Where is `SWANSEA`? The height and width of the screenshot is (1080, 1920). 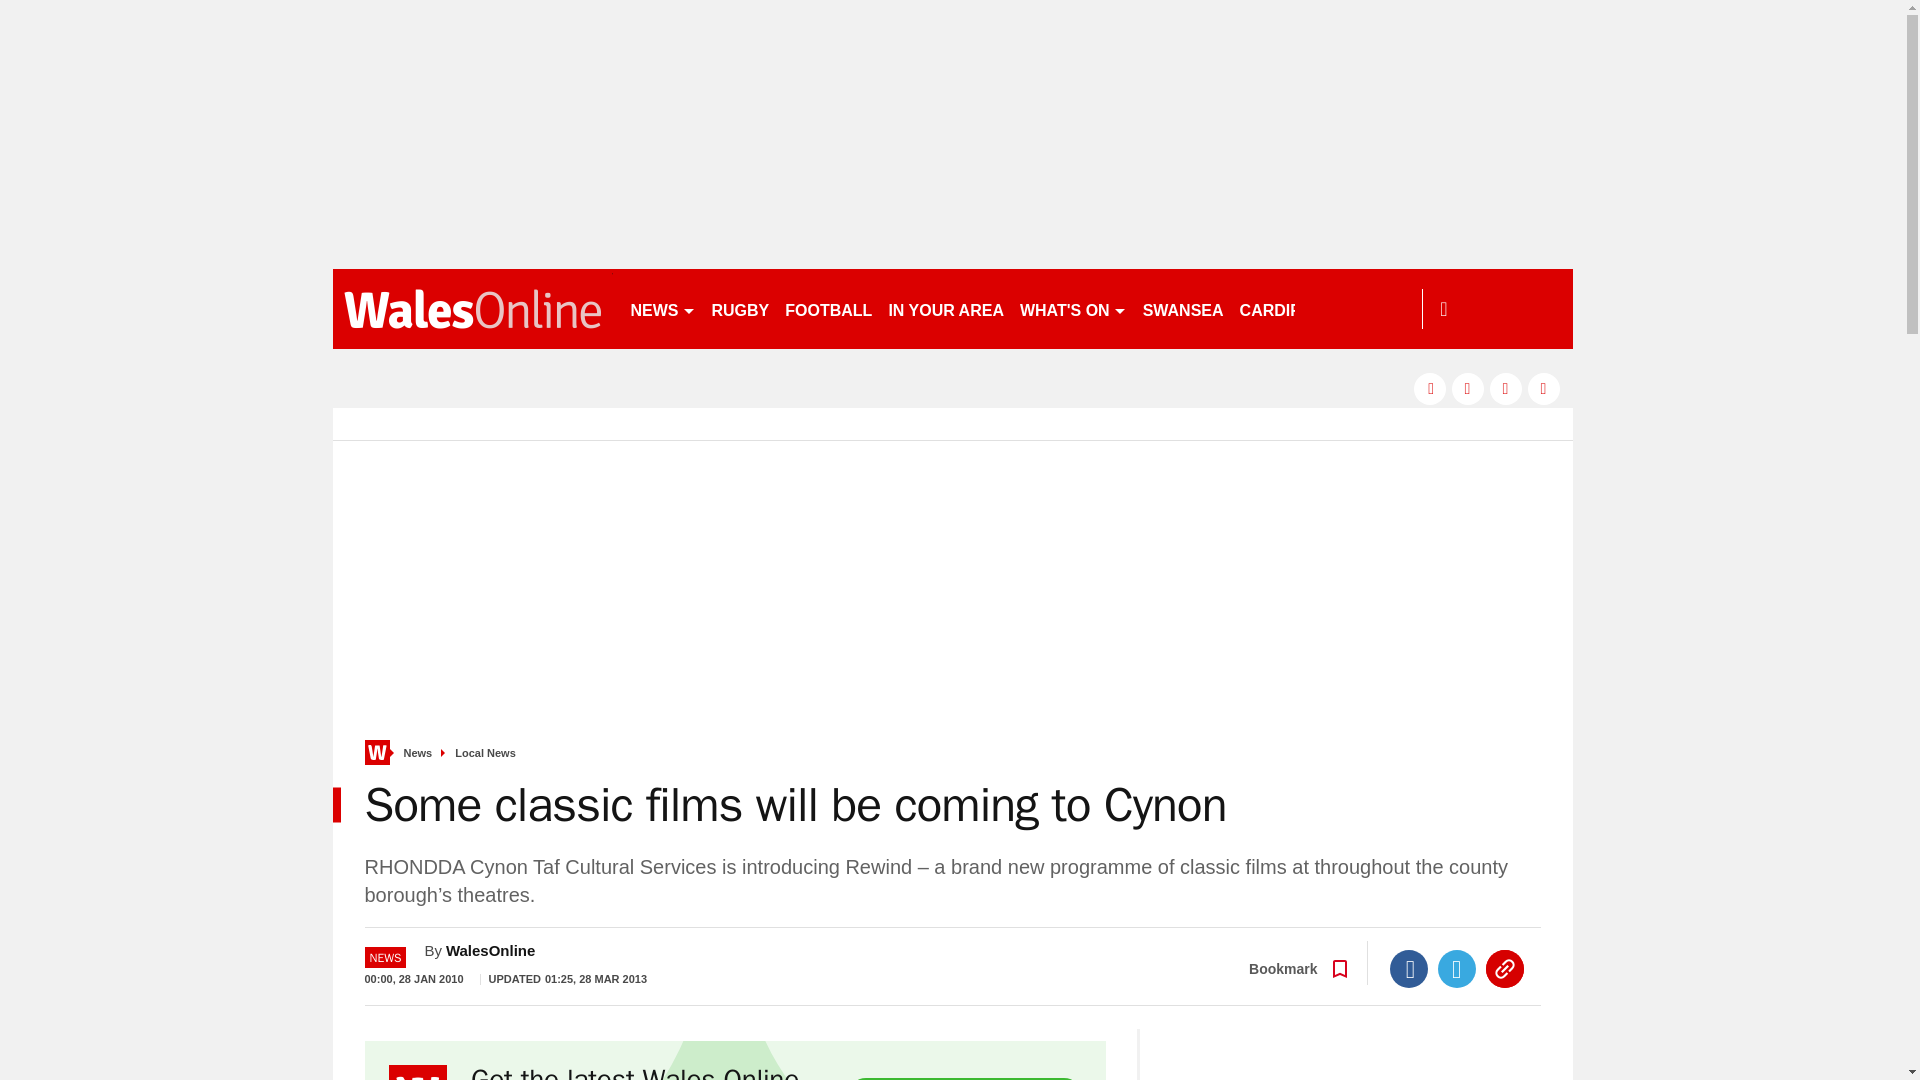
SWANSEA is located at coordinates (1183, 308).